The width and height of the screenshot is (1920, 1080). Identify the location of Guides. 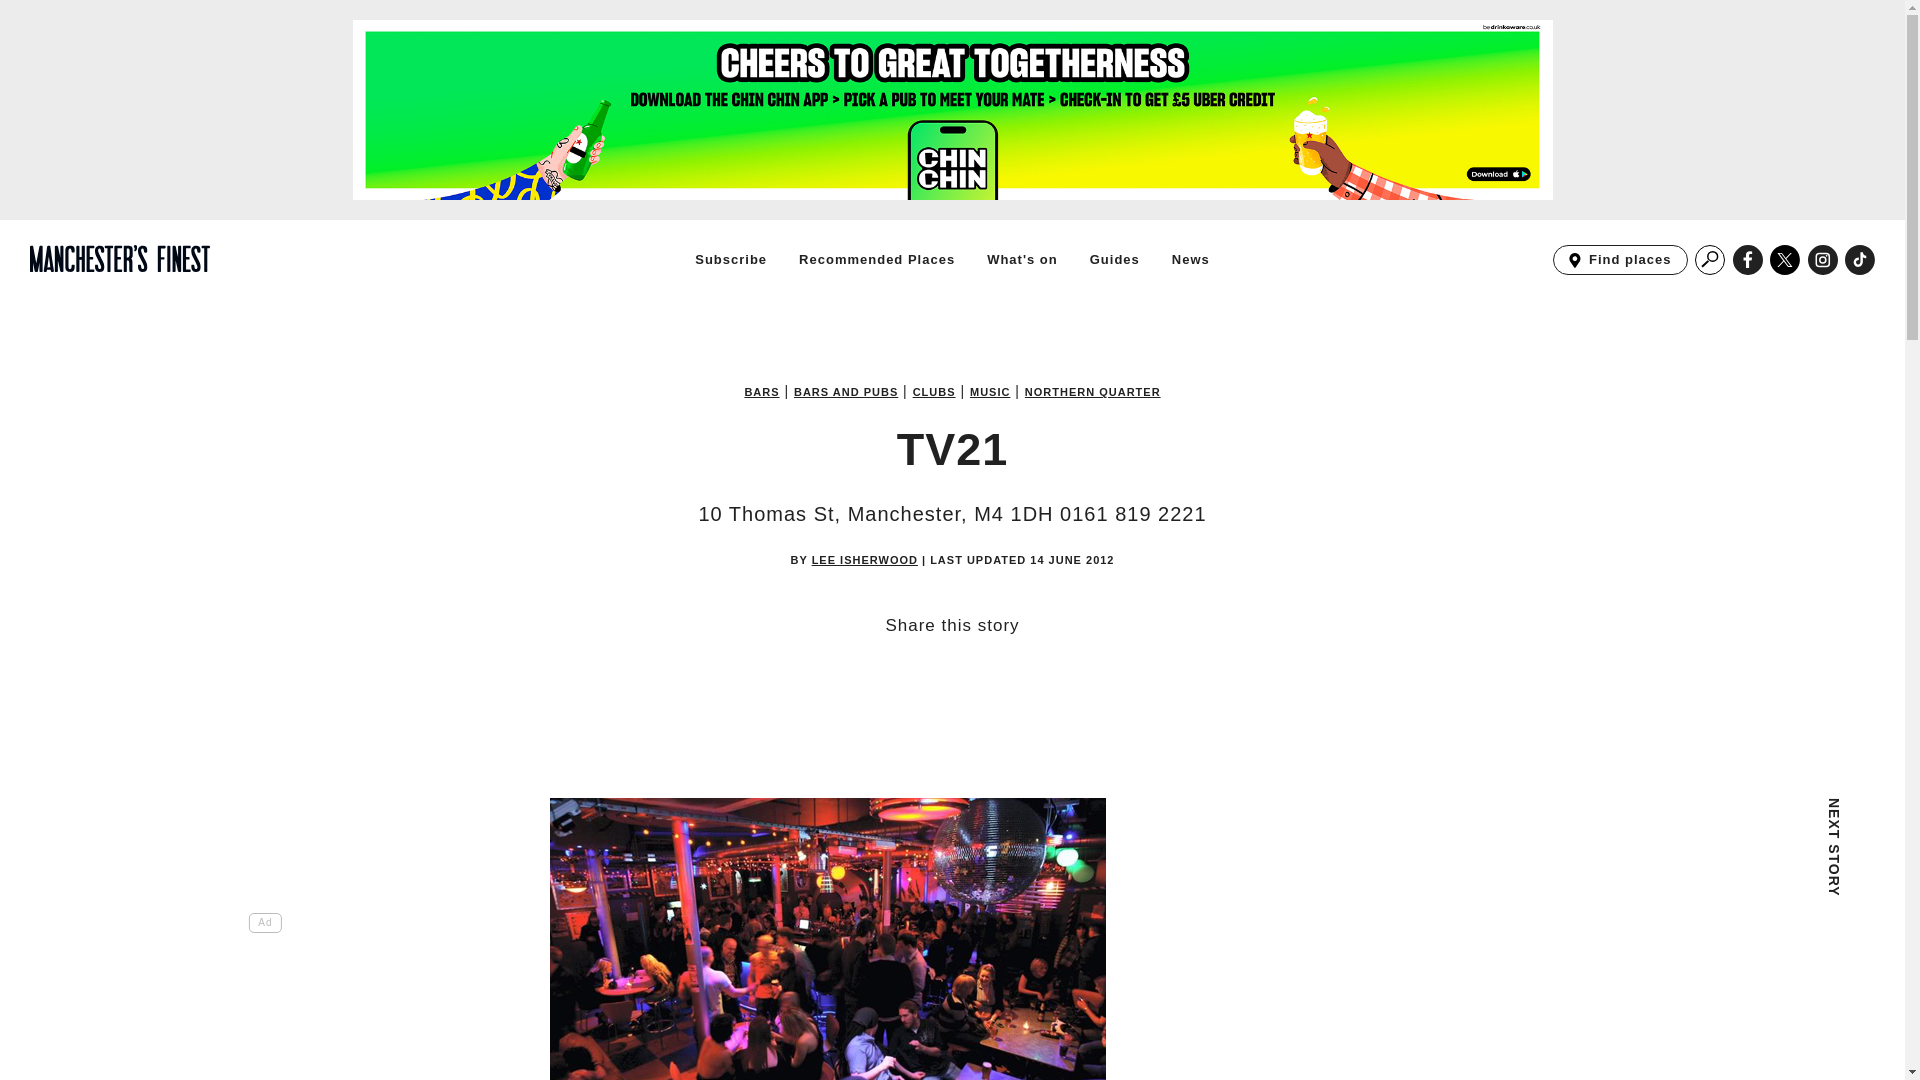
(1860, 260).